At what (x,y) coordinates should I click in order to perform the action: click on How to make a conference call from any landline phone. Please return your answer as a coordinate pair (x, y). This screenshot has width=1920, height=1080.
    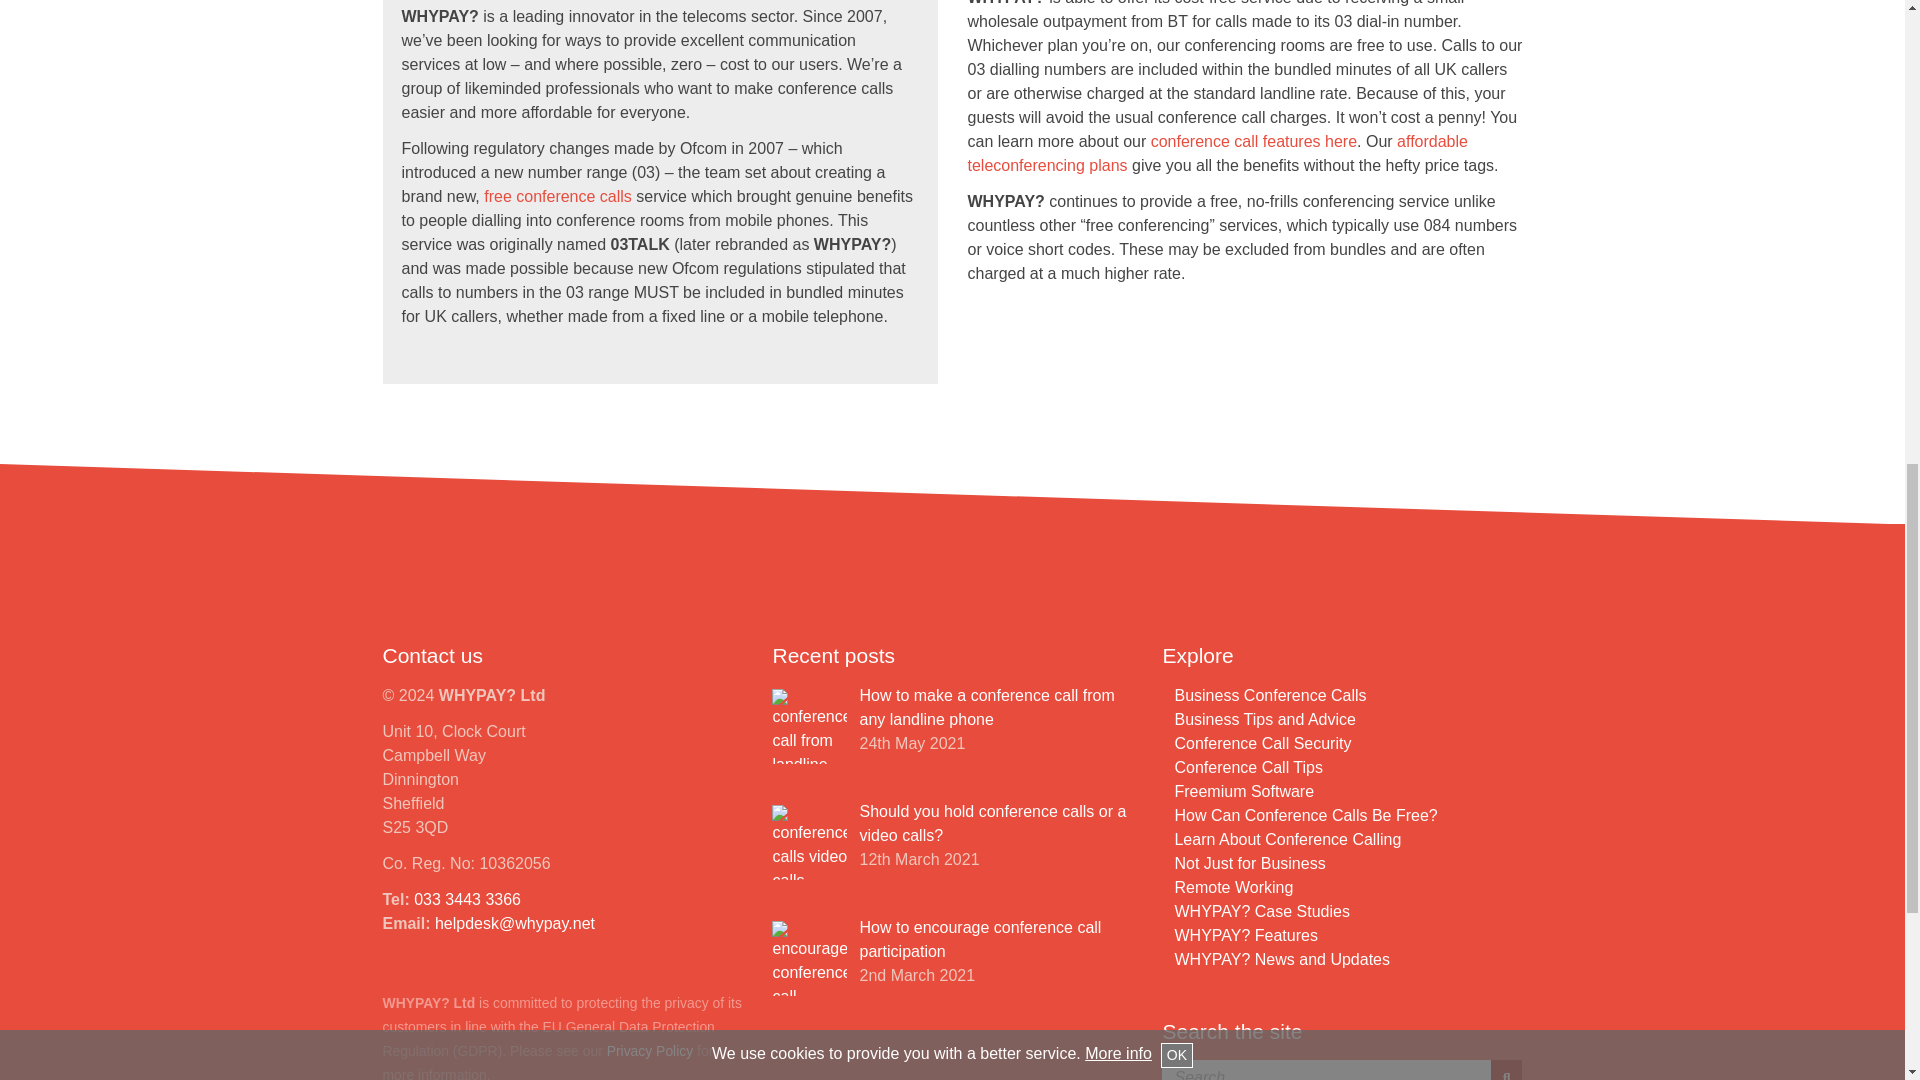
    Looking at the image, I should click on (986, 706).